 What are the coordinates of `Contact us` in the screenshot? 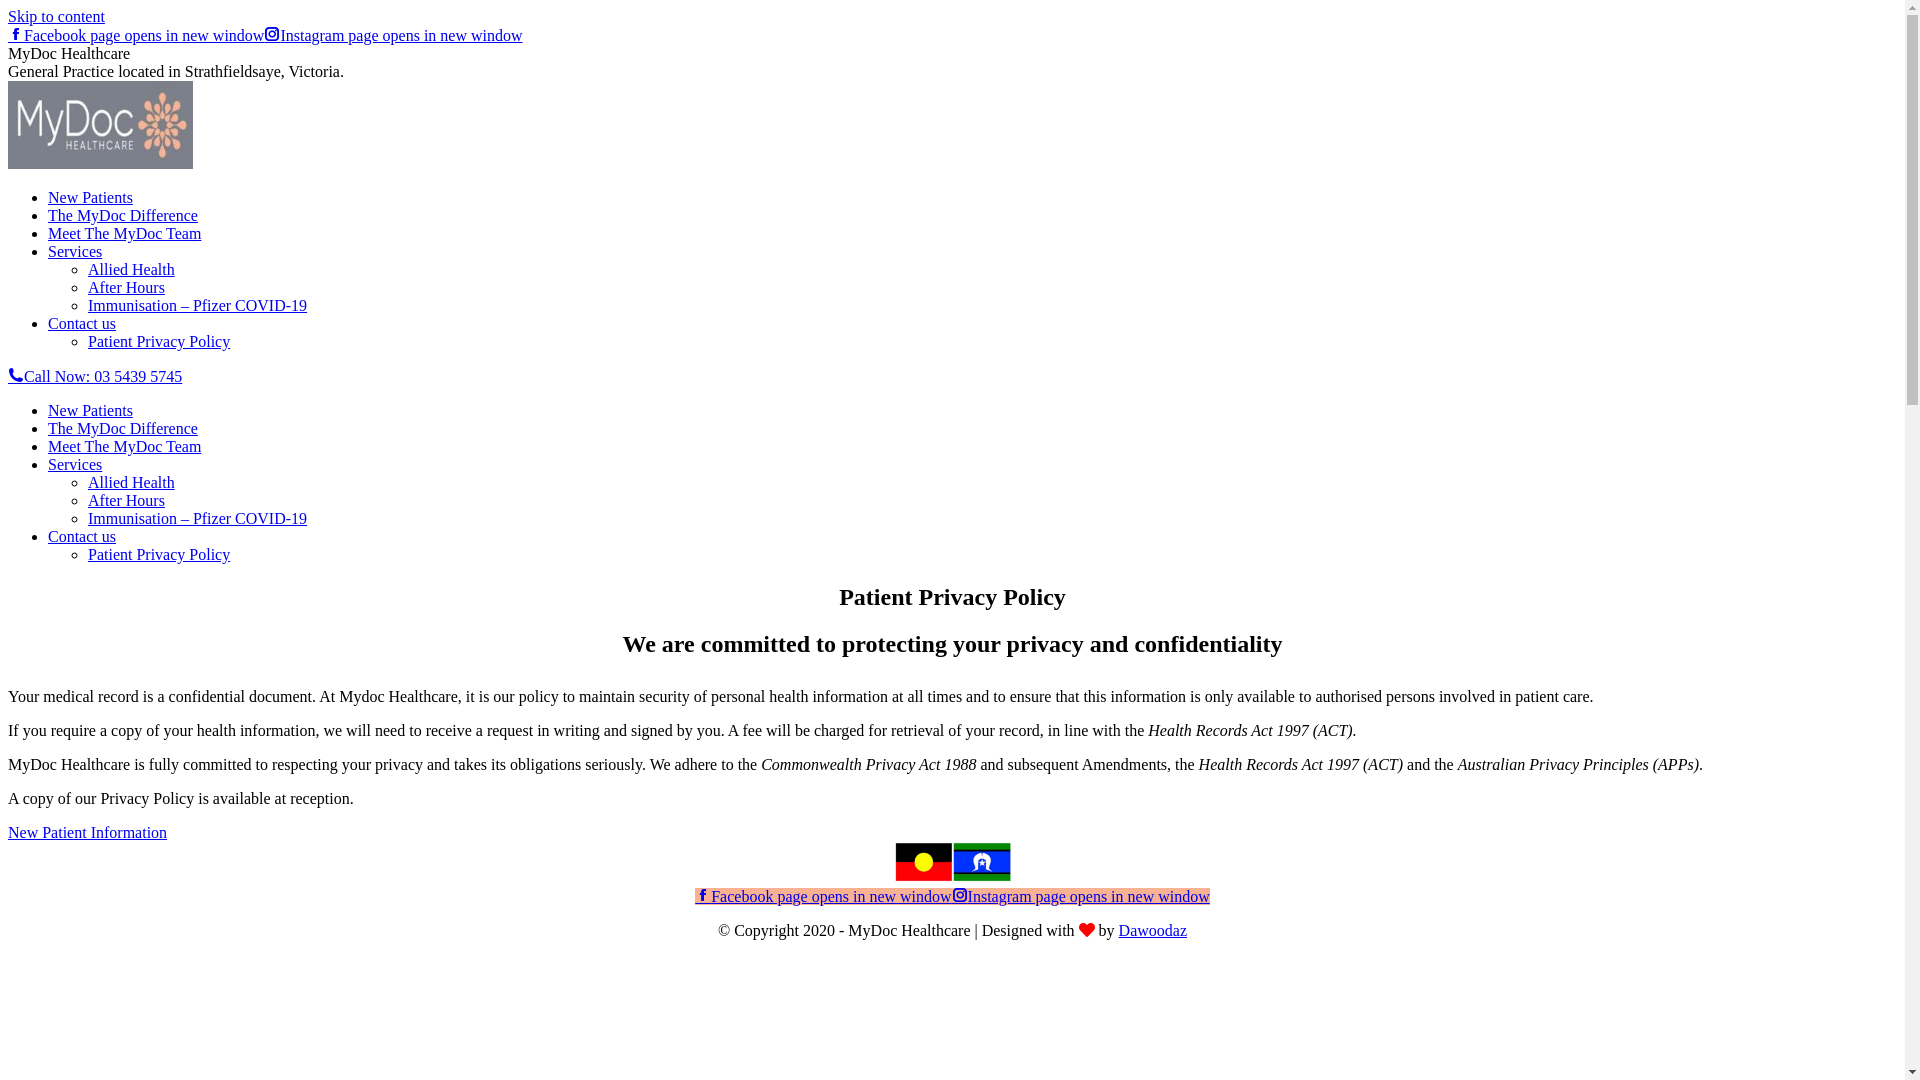 It's located at (82, 536).